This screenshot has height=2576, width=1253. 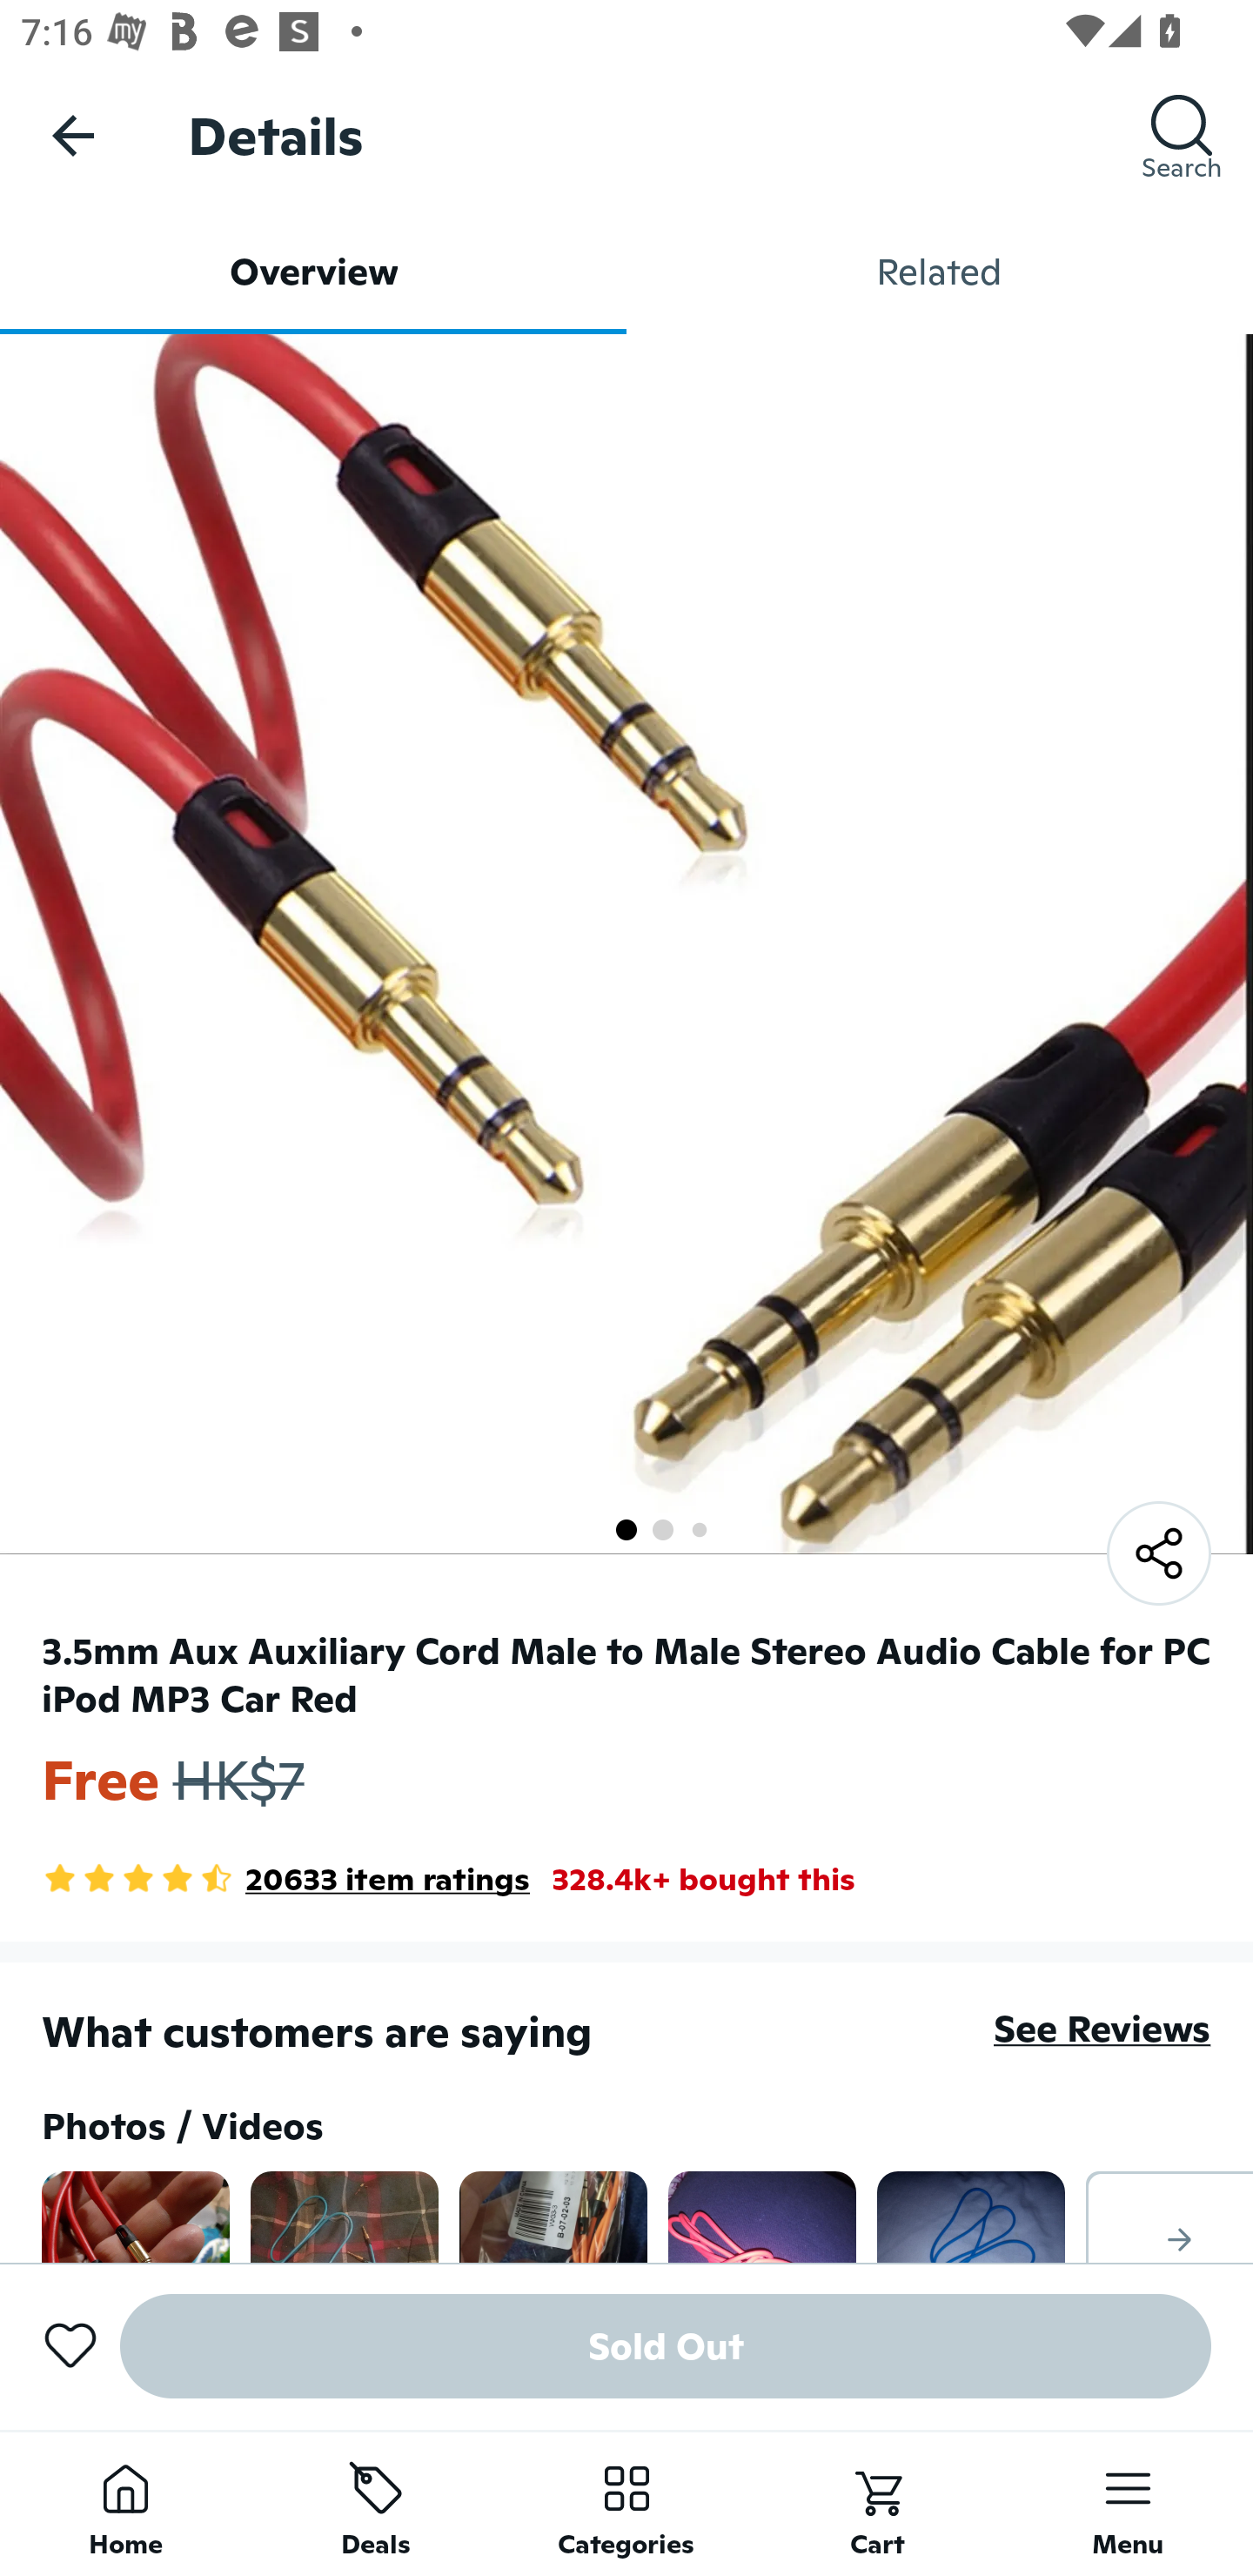 What do you see at coordinates (285, 1879) in the screenshot?
I see `4.3 Star Rating 20633 item ratings` at bounding box center [285, 1879].